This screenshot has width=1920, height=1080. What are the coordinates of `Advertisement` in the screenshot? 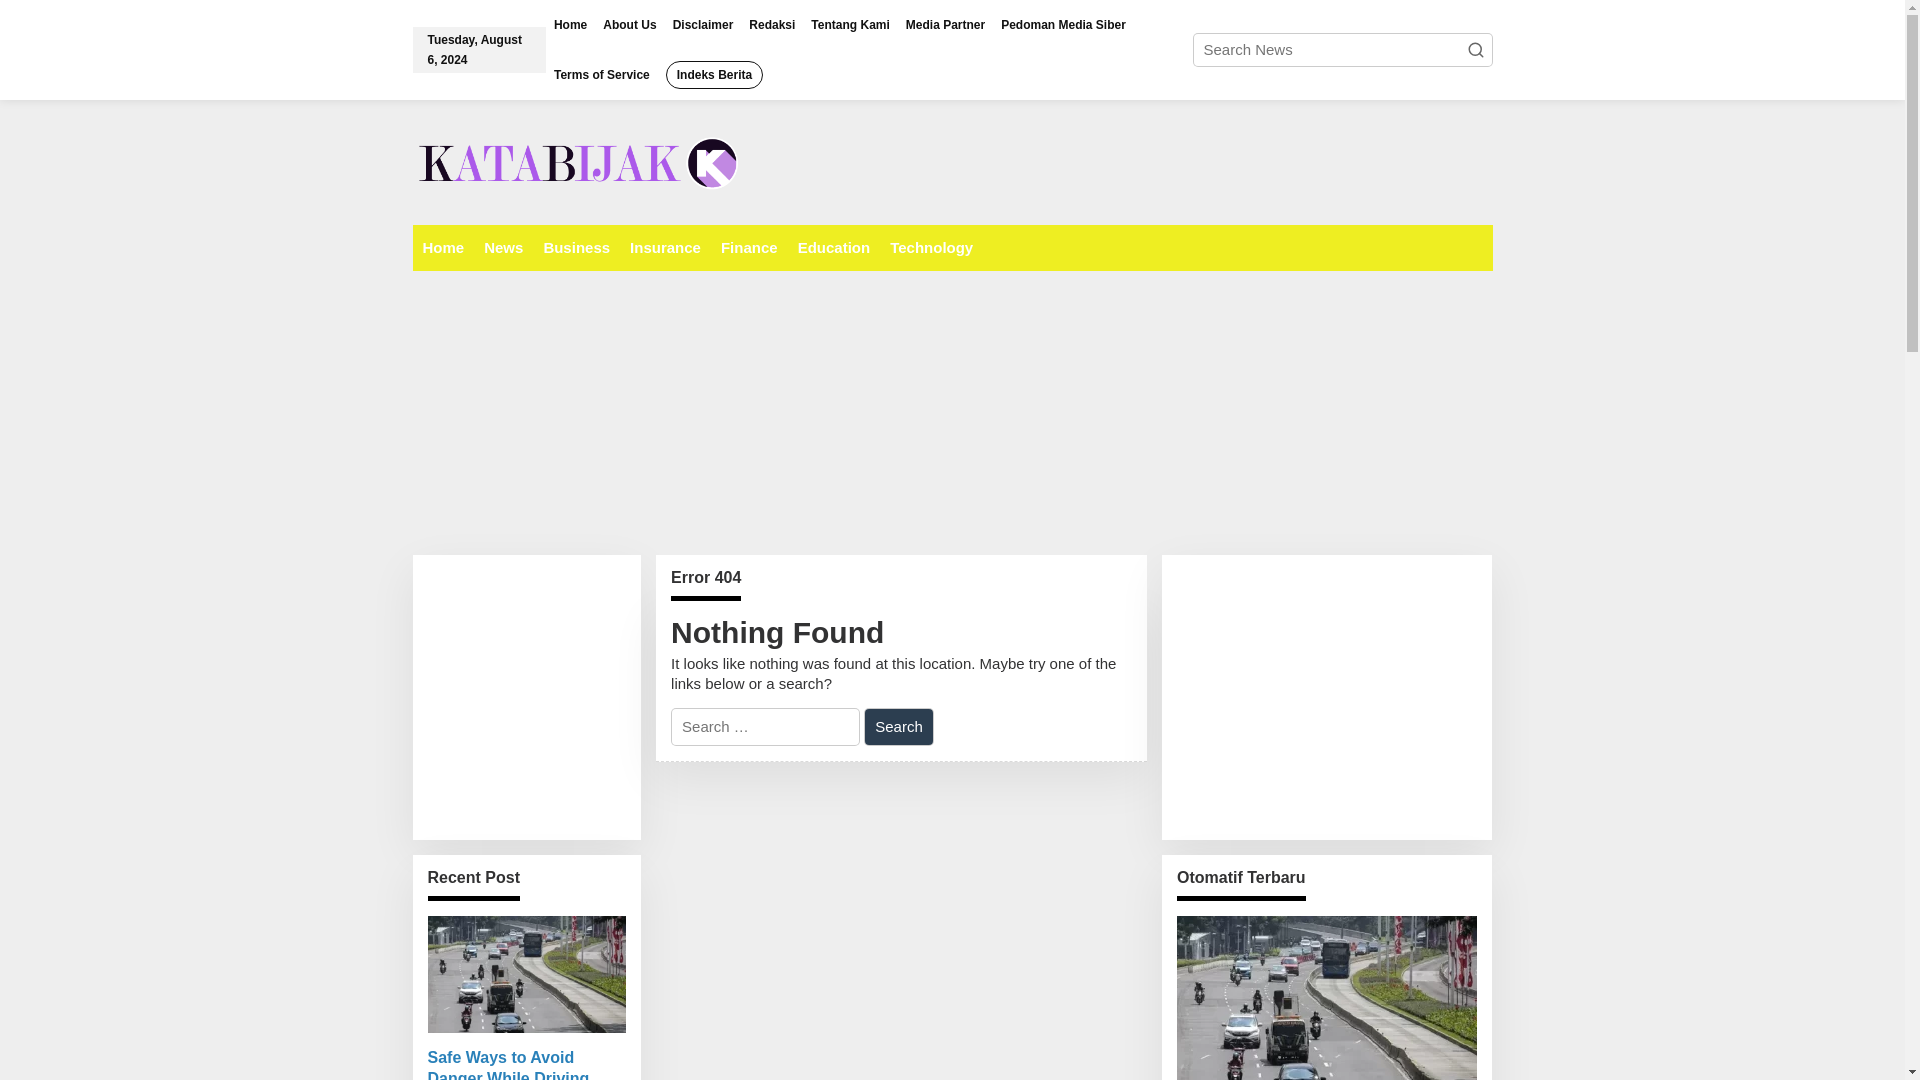 It's located at (552, 694).